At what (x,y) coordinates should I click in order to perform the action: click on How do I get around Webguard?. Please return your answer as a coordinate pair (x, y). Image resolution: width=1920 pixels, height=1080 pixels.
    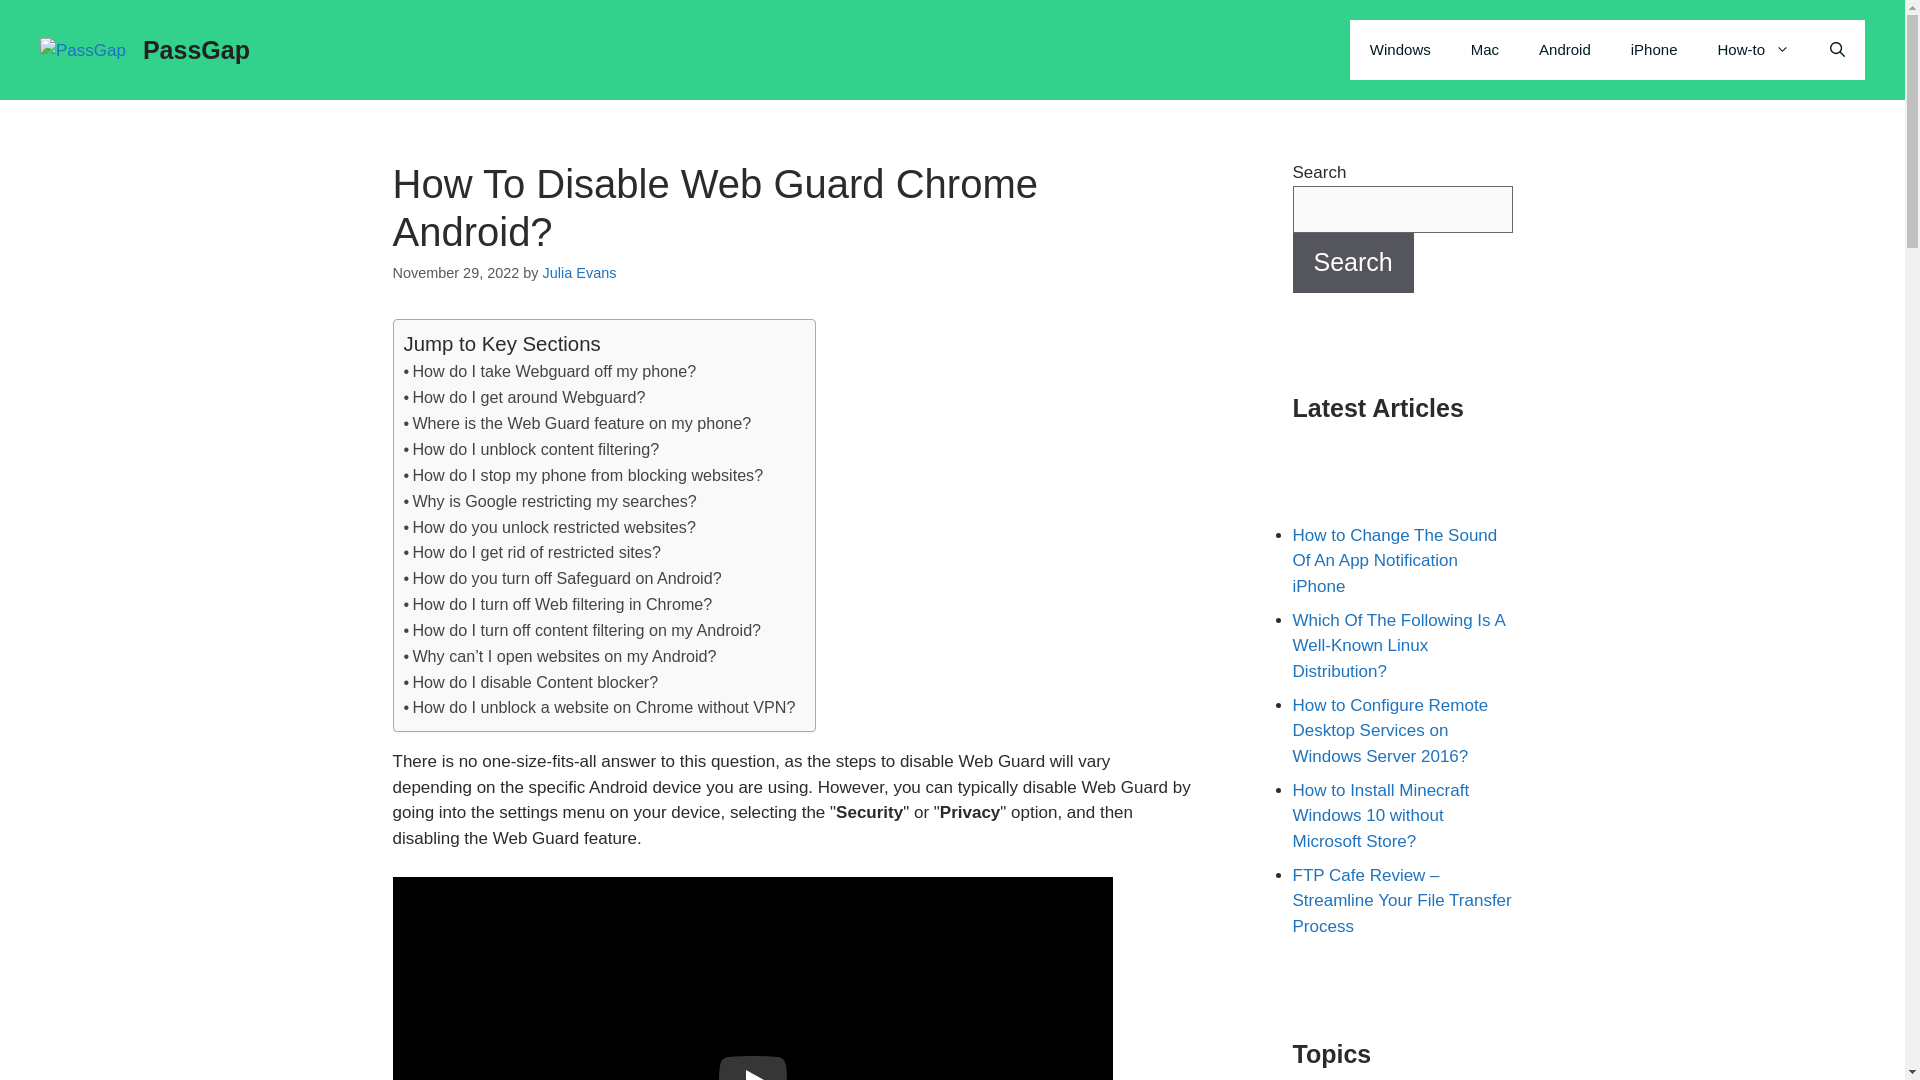
    Looking at the image, I should click on (528, 396).